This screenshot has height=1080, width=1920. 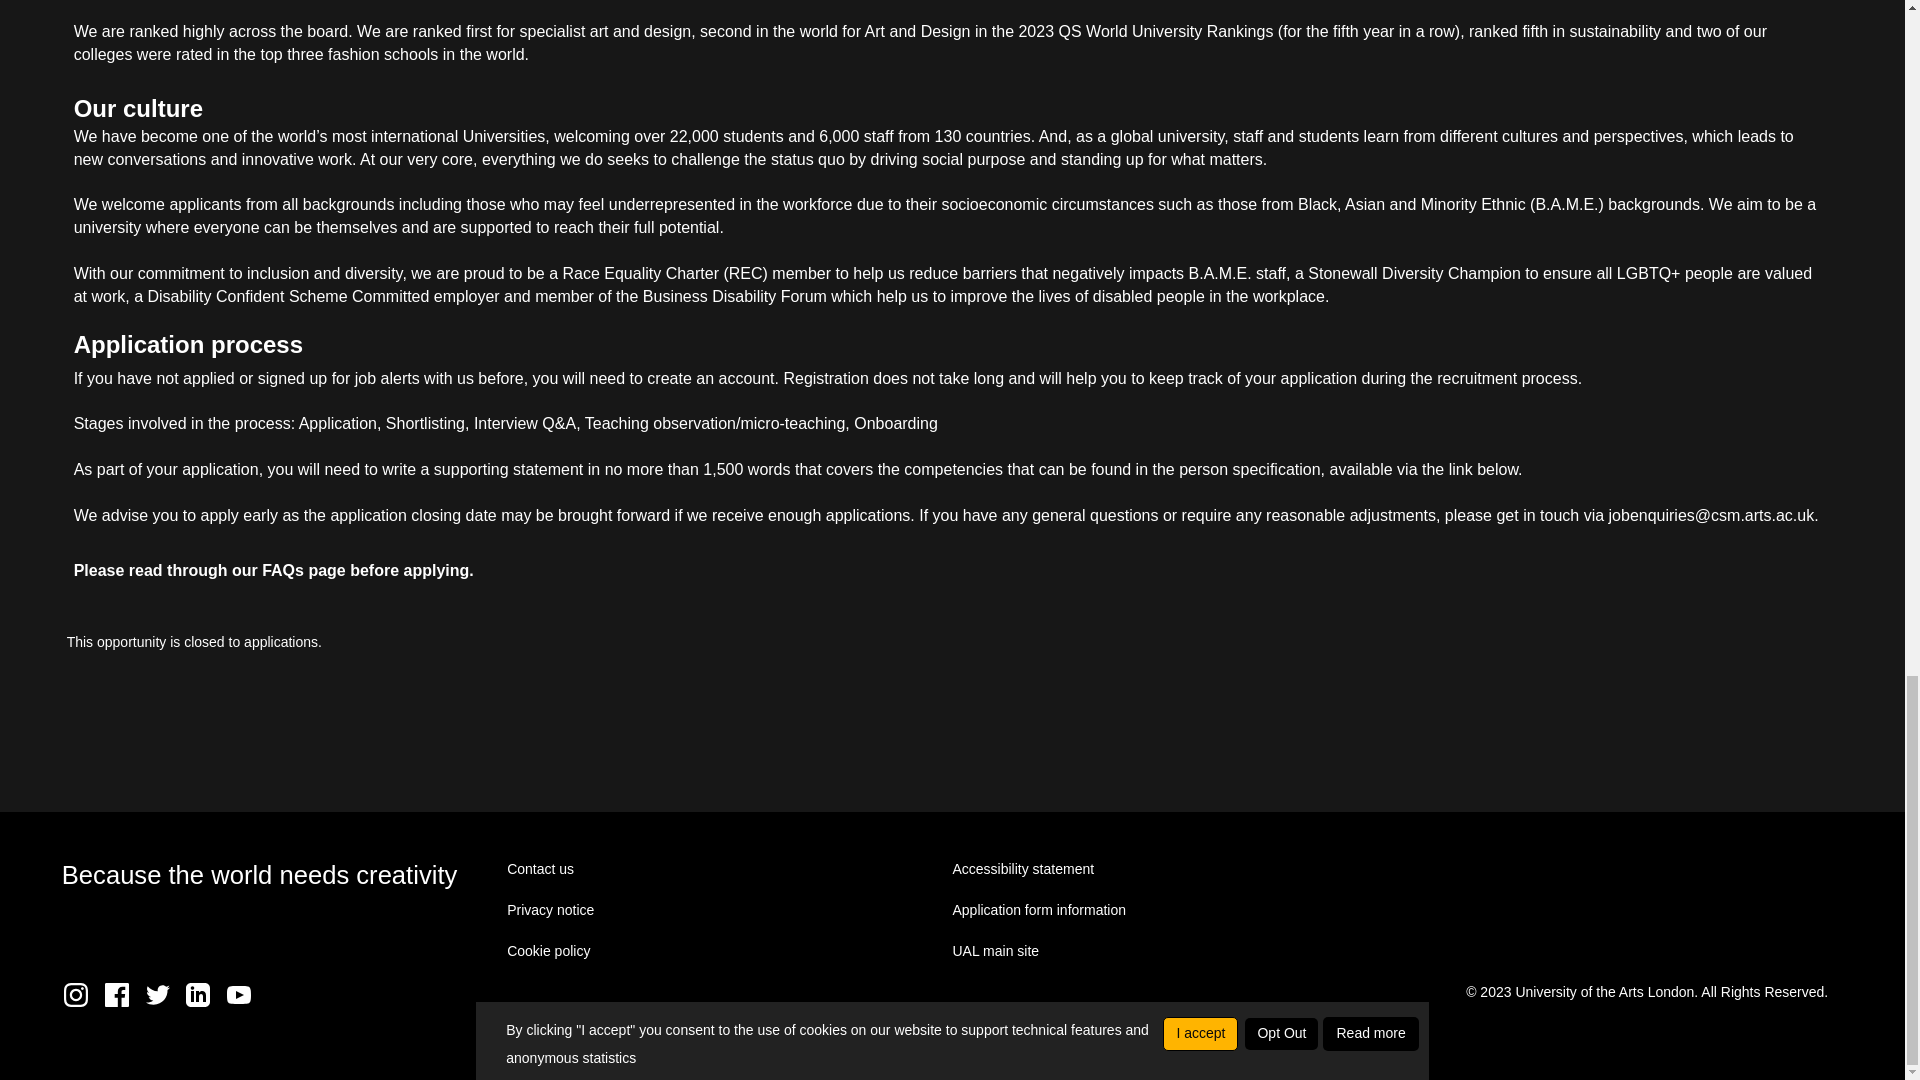 I want to click on facebook, so click(x=116, y=994).